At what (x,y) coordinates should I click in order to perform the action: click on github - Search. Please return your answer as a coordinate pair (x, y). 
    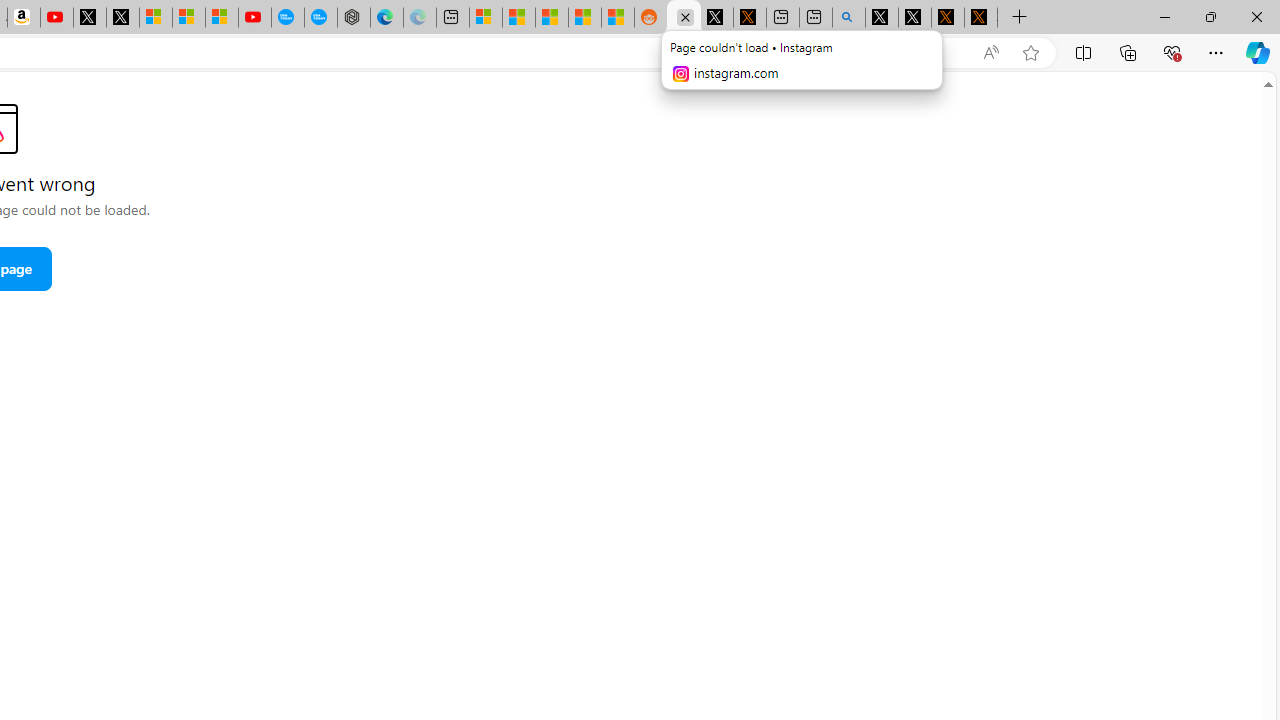
    Looking at the image, I should click on (849, 18).